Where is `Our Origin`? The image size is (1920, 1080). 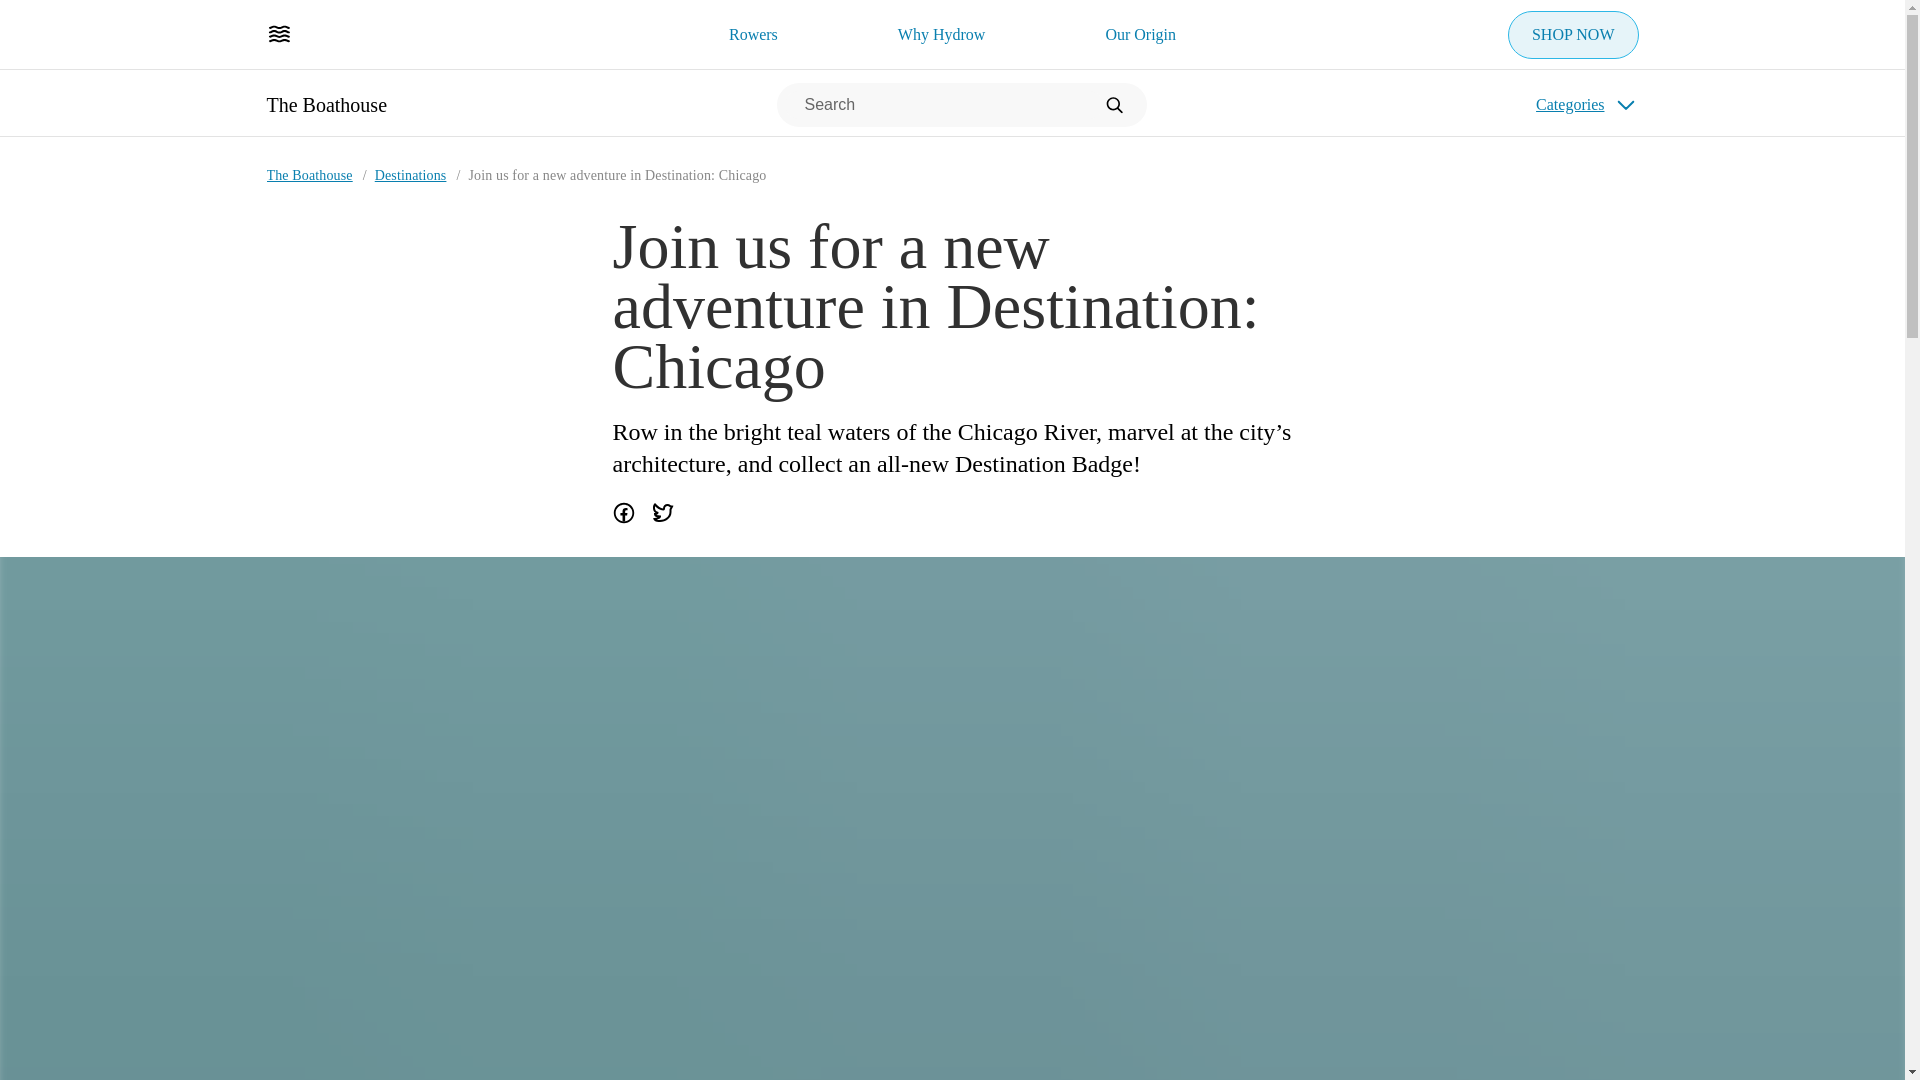 Our Origin is located at coordinates (1140, 34).